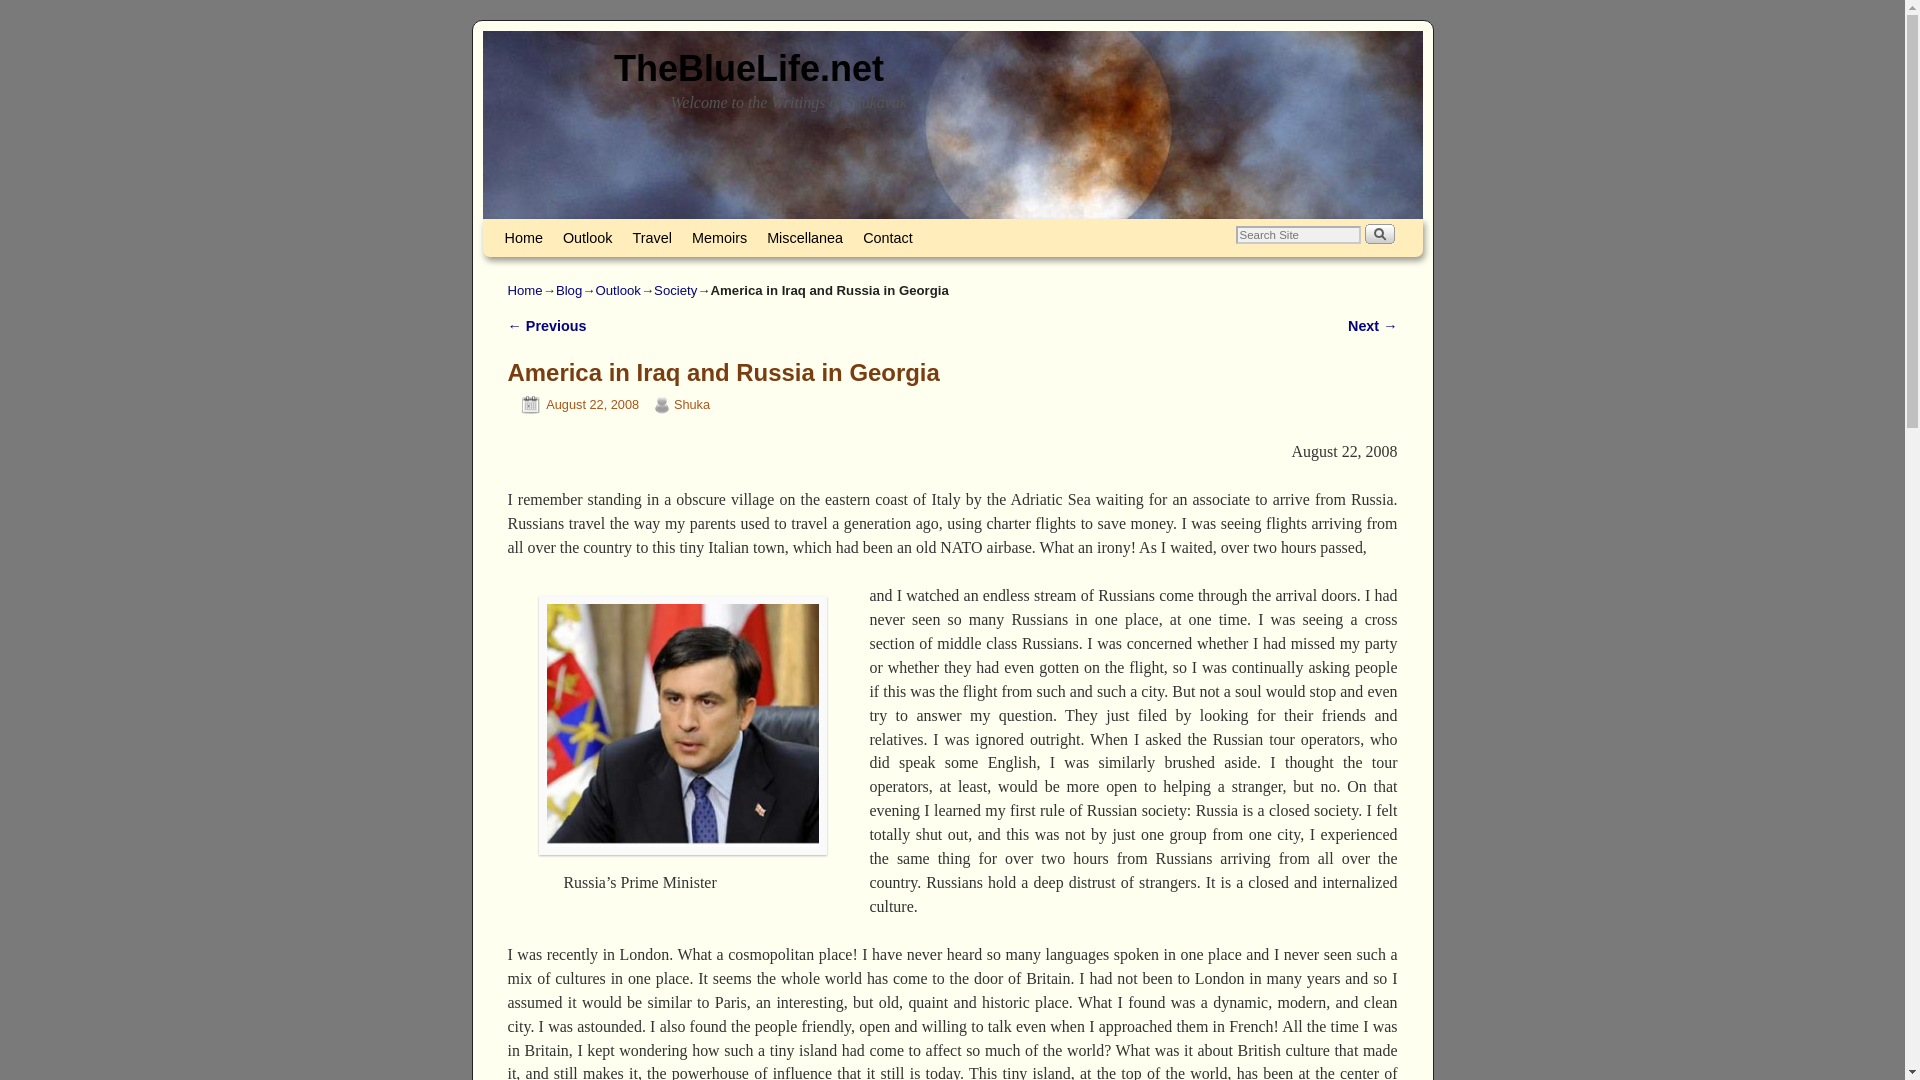 This screenshot has height=1080, width=1920. I want to click on Georgia, so click(683, 726).